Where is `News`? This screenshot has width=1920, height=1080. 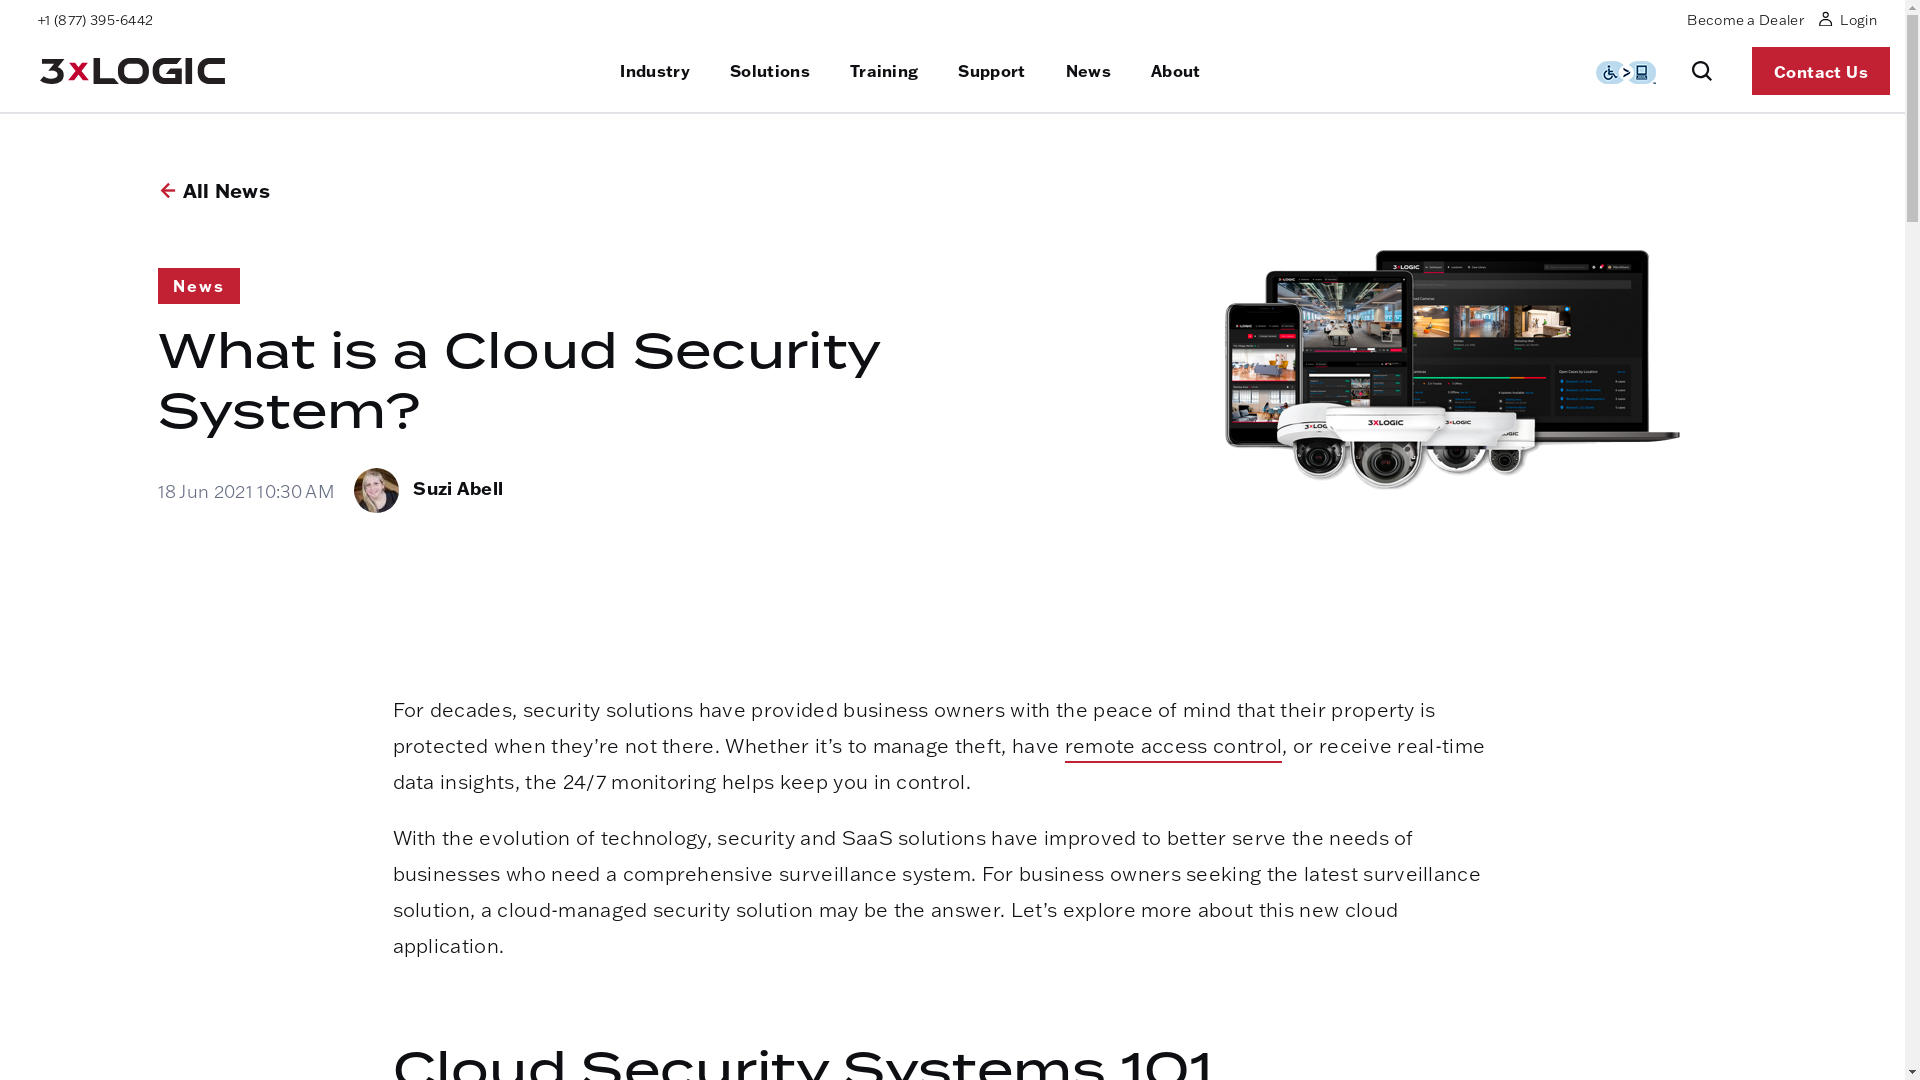
News is located at coordinates (1088, 70).